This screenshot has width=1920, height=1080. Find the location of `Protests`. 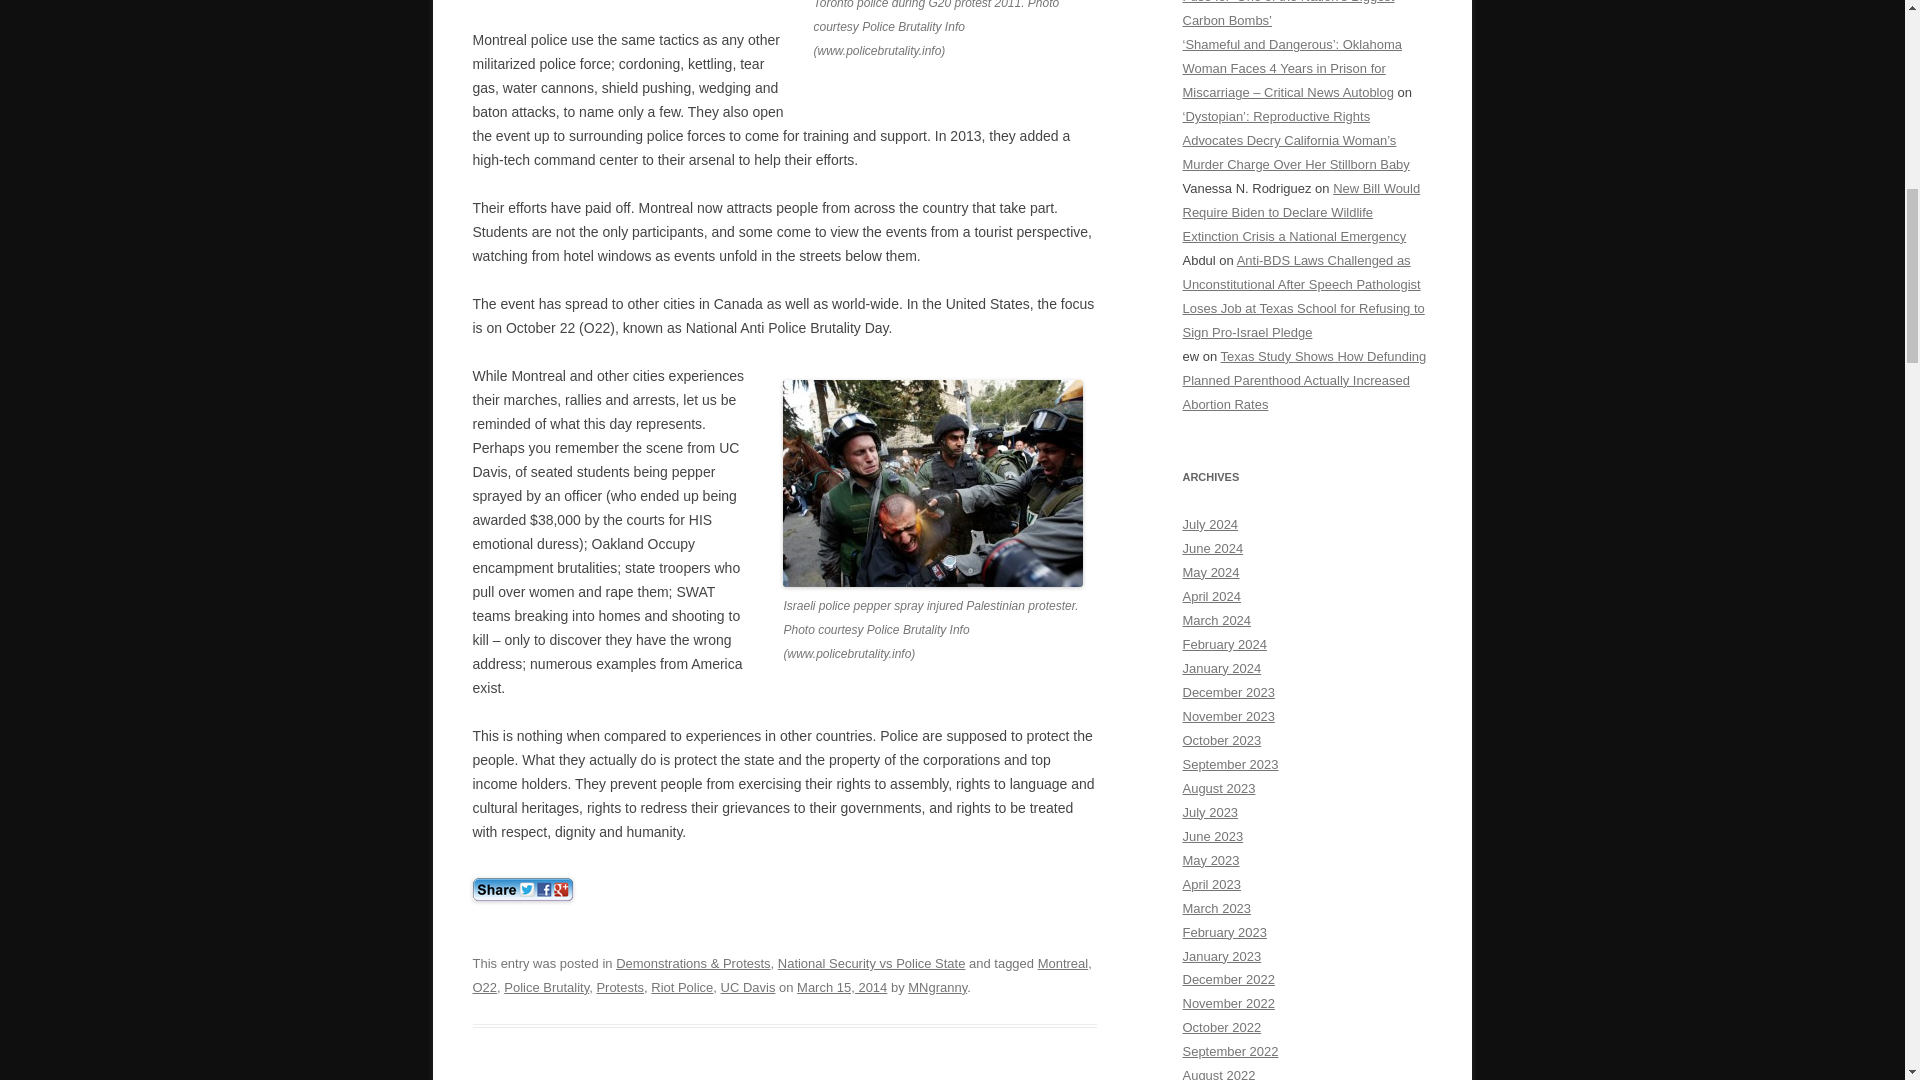

Protests is located at coordinates (619, 986).